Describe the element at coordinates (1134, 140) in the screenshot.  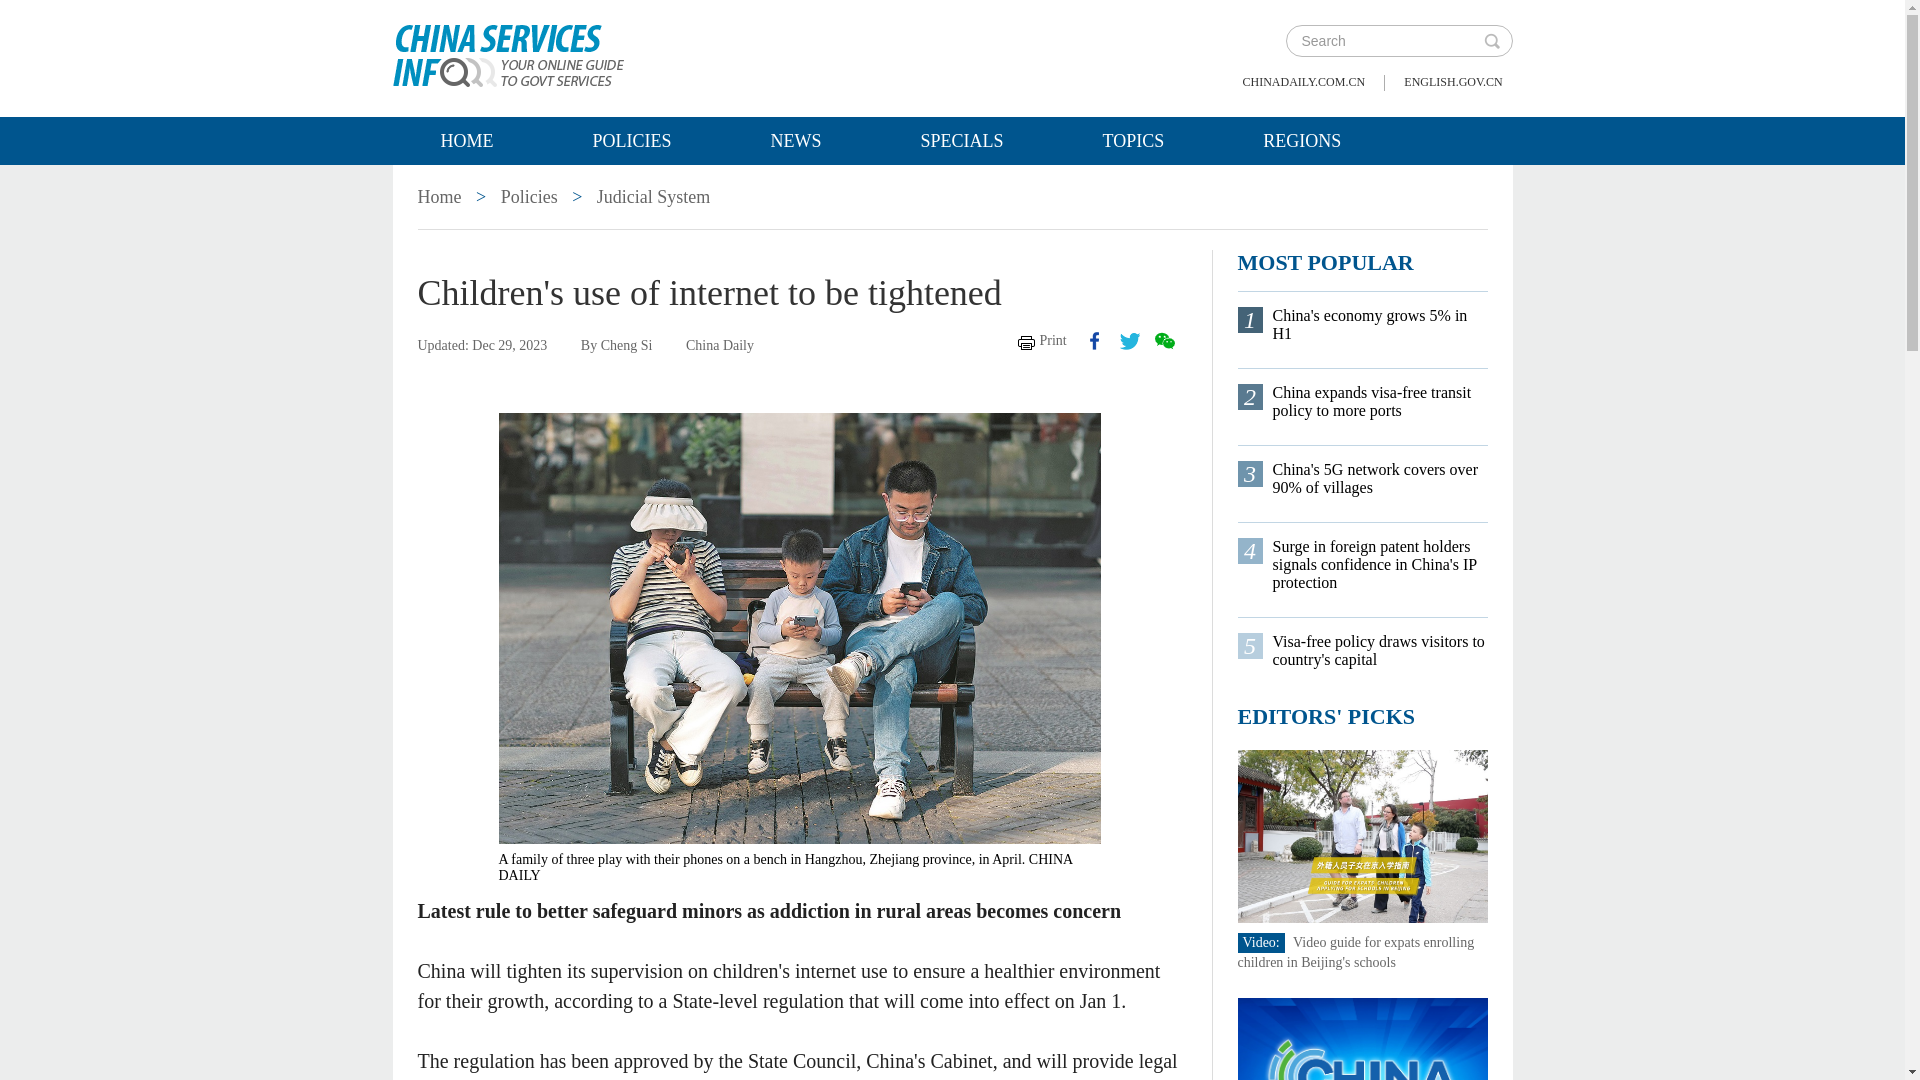
I see `TOPICS` at that location.